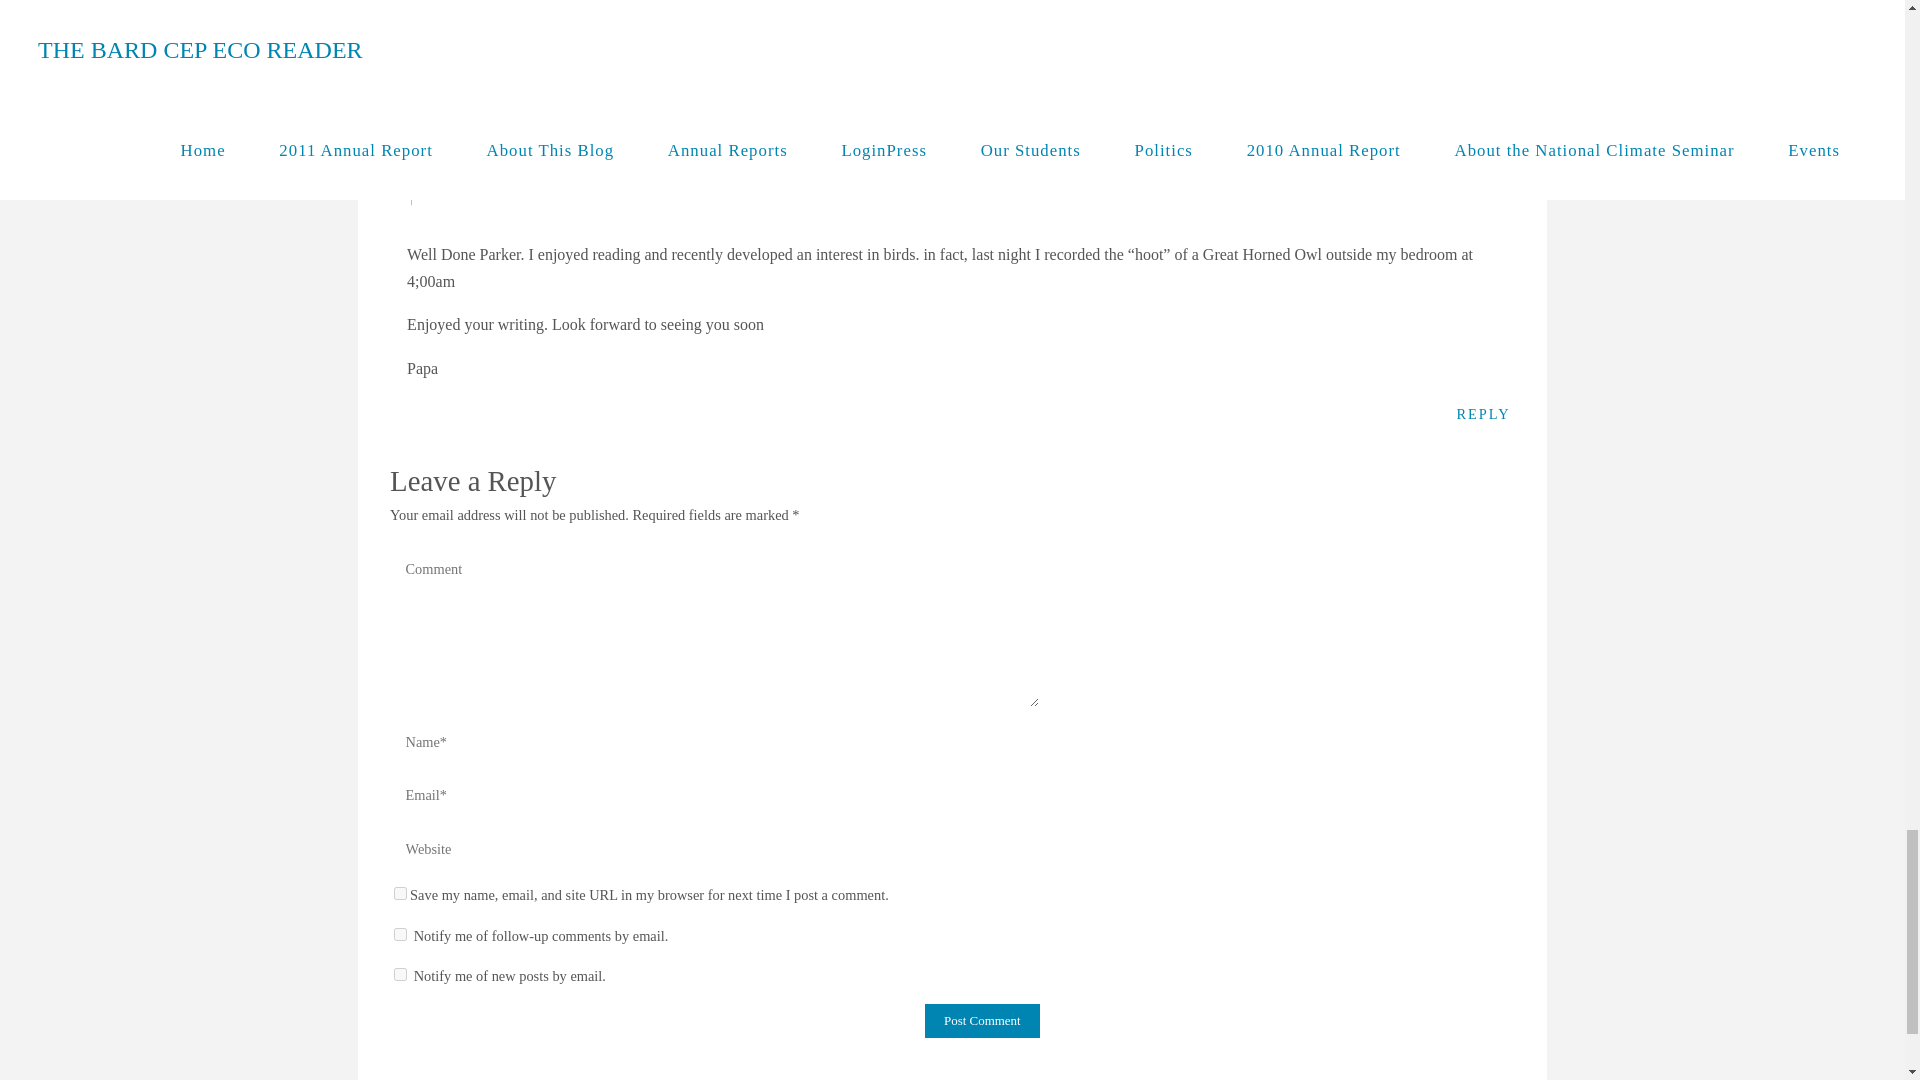  Describe the element at coordinates (400, 934) in the screenshot. I see `subscribe` at that location.